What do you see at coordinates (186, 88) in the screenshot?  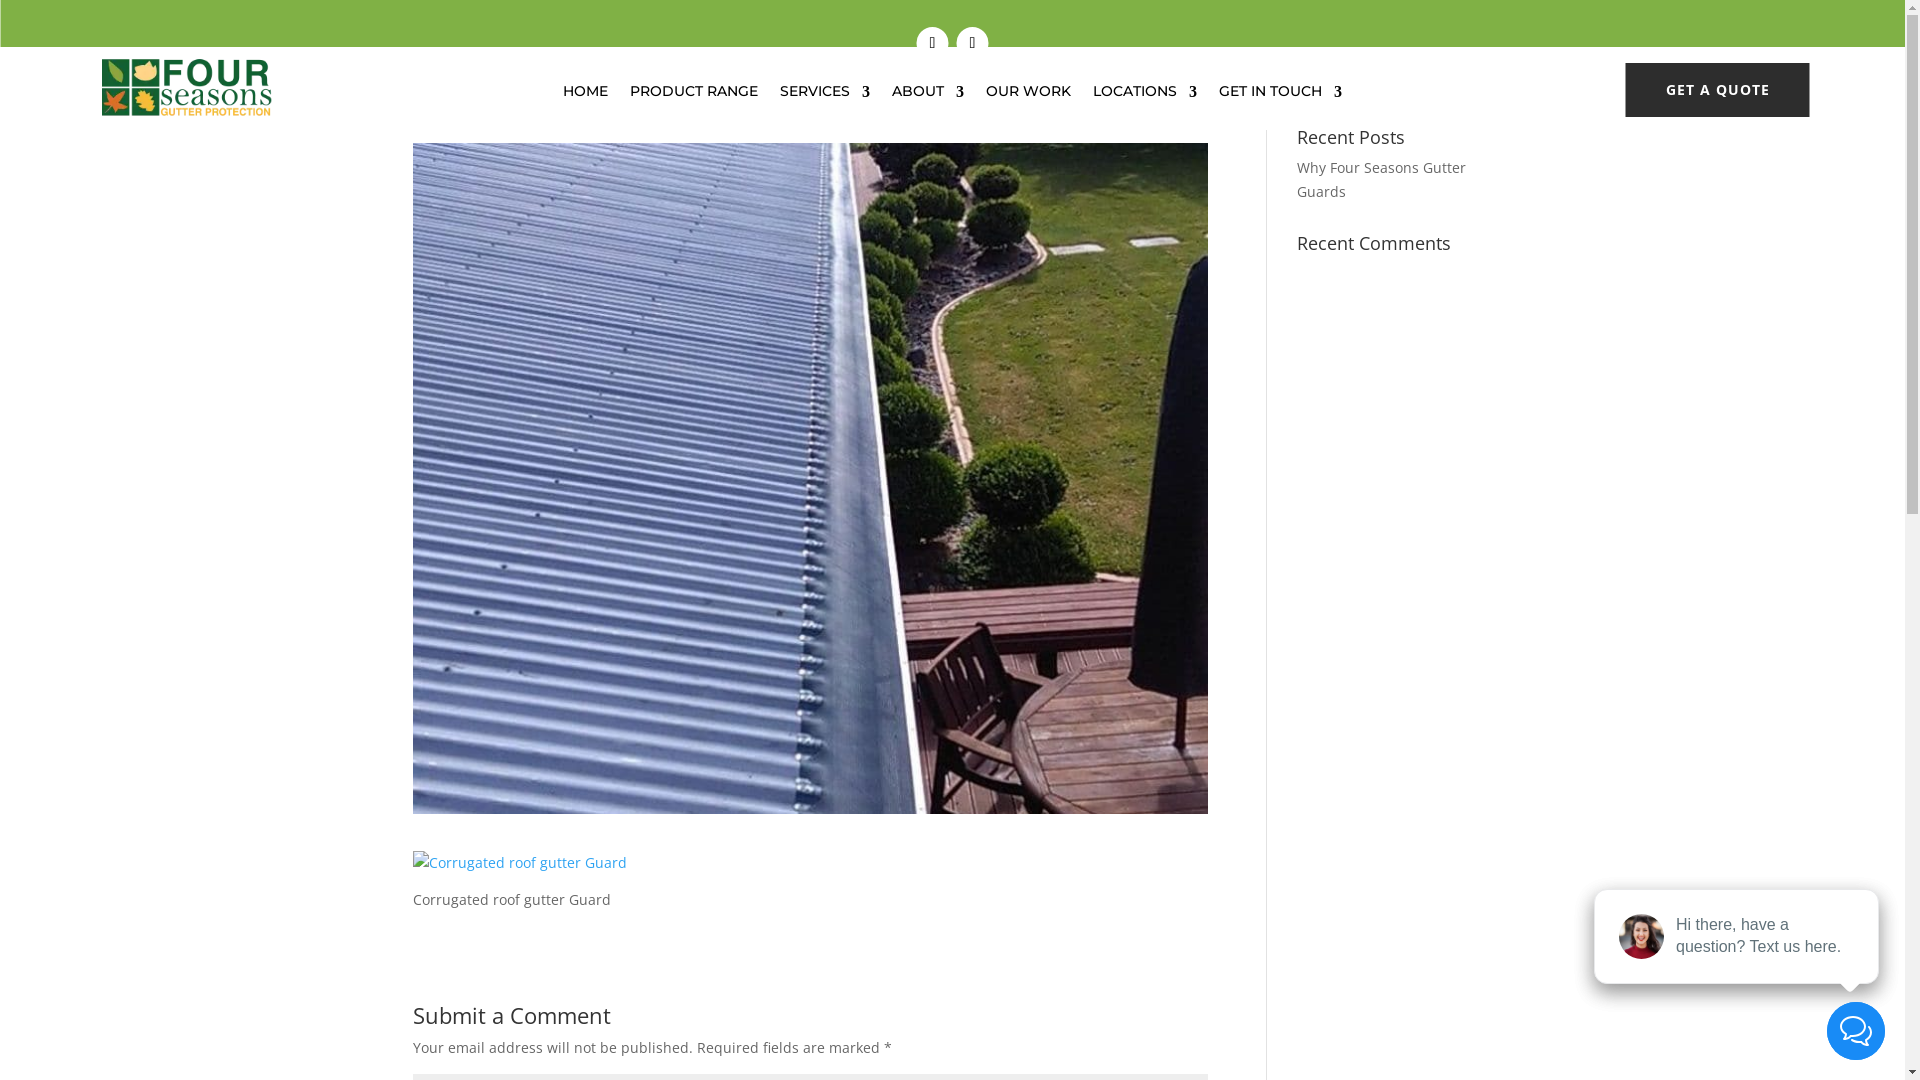 I see `four seasons gutter protection Logo` at bounding box center [186, 88].